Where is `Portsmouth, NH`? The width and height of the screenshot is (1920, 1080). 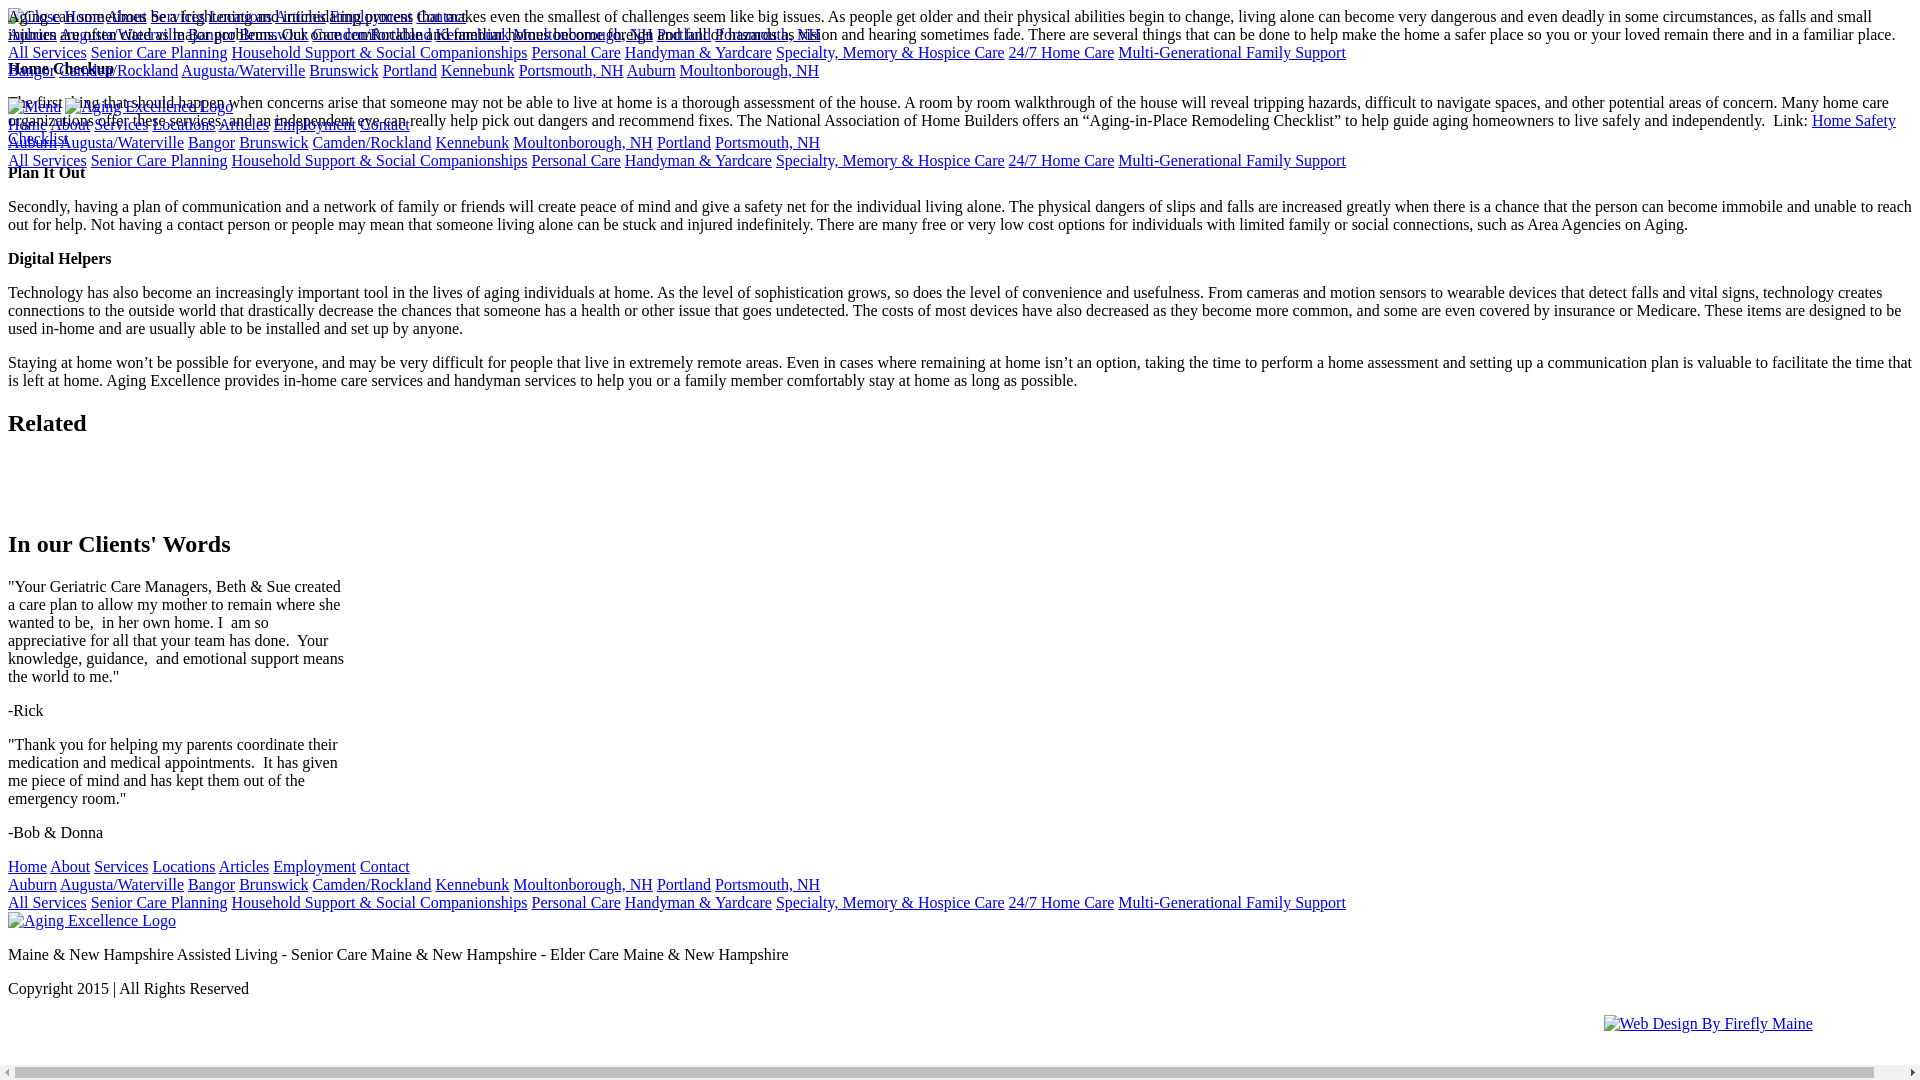 Portsmouth, NH is located at coordinates (571, 70).